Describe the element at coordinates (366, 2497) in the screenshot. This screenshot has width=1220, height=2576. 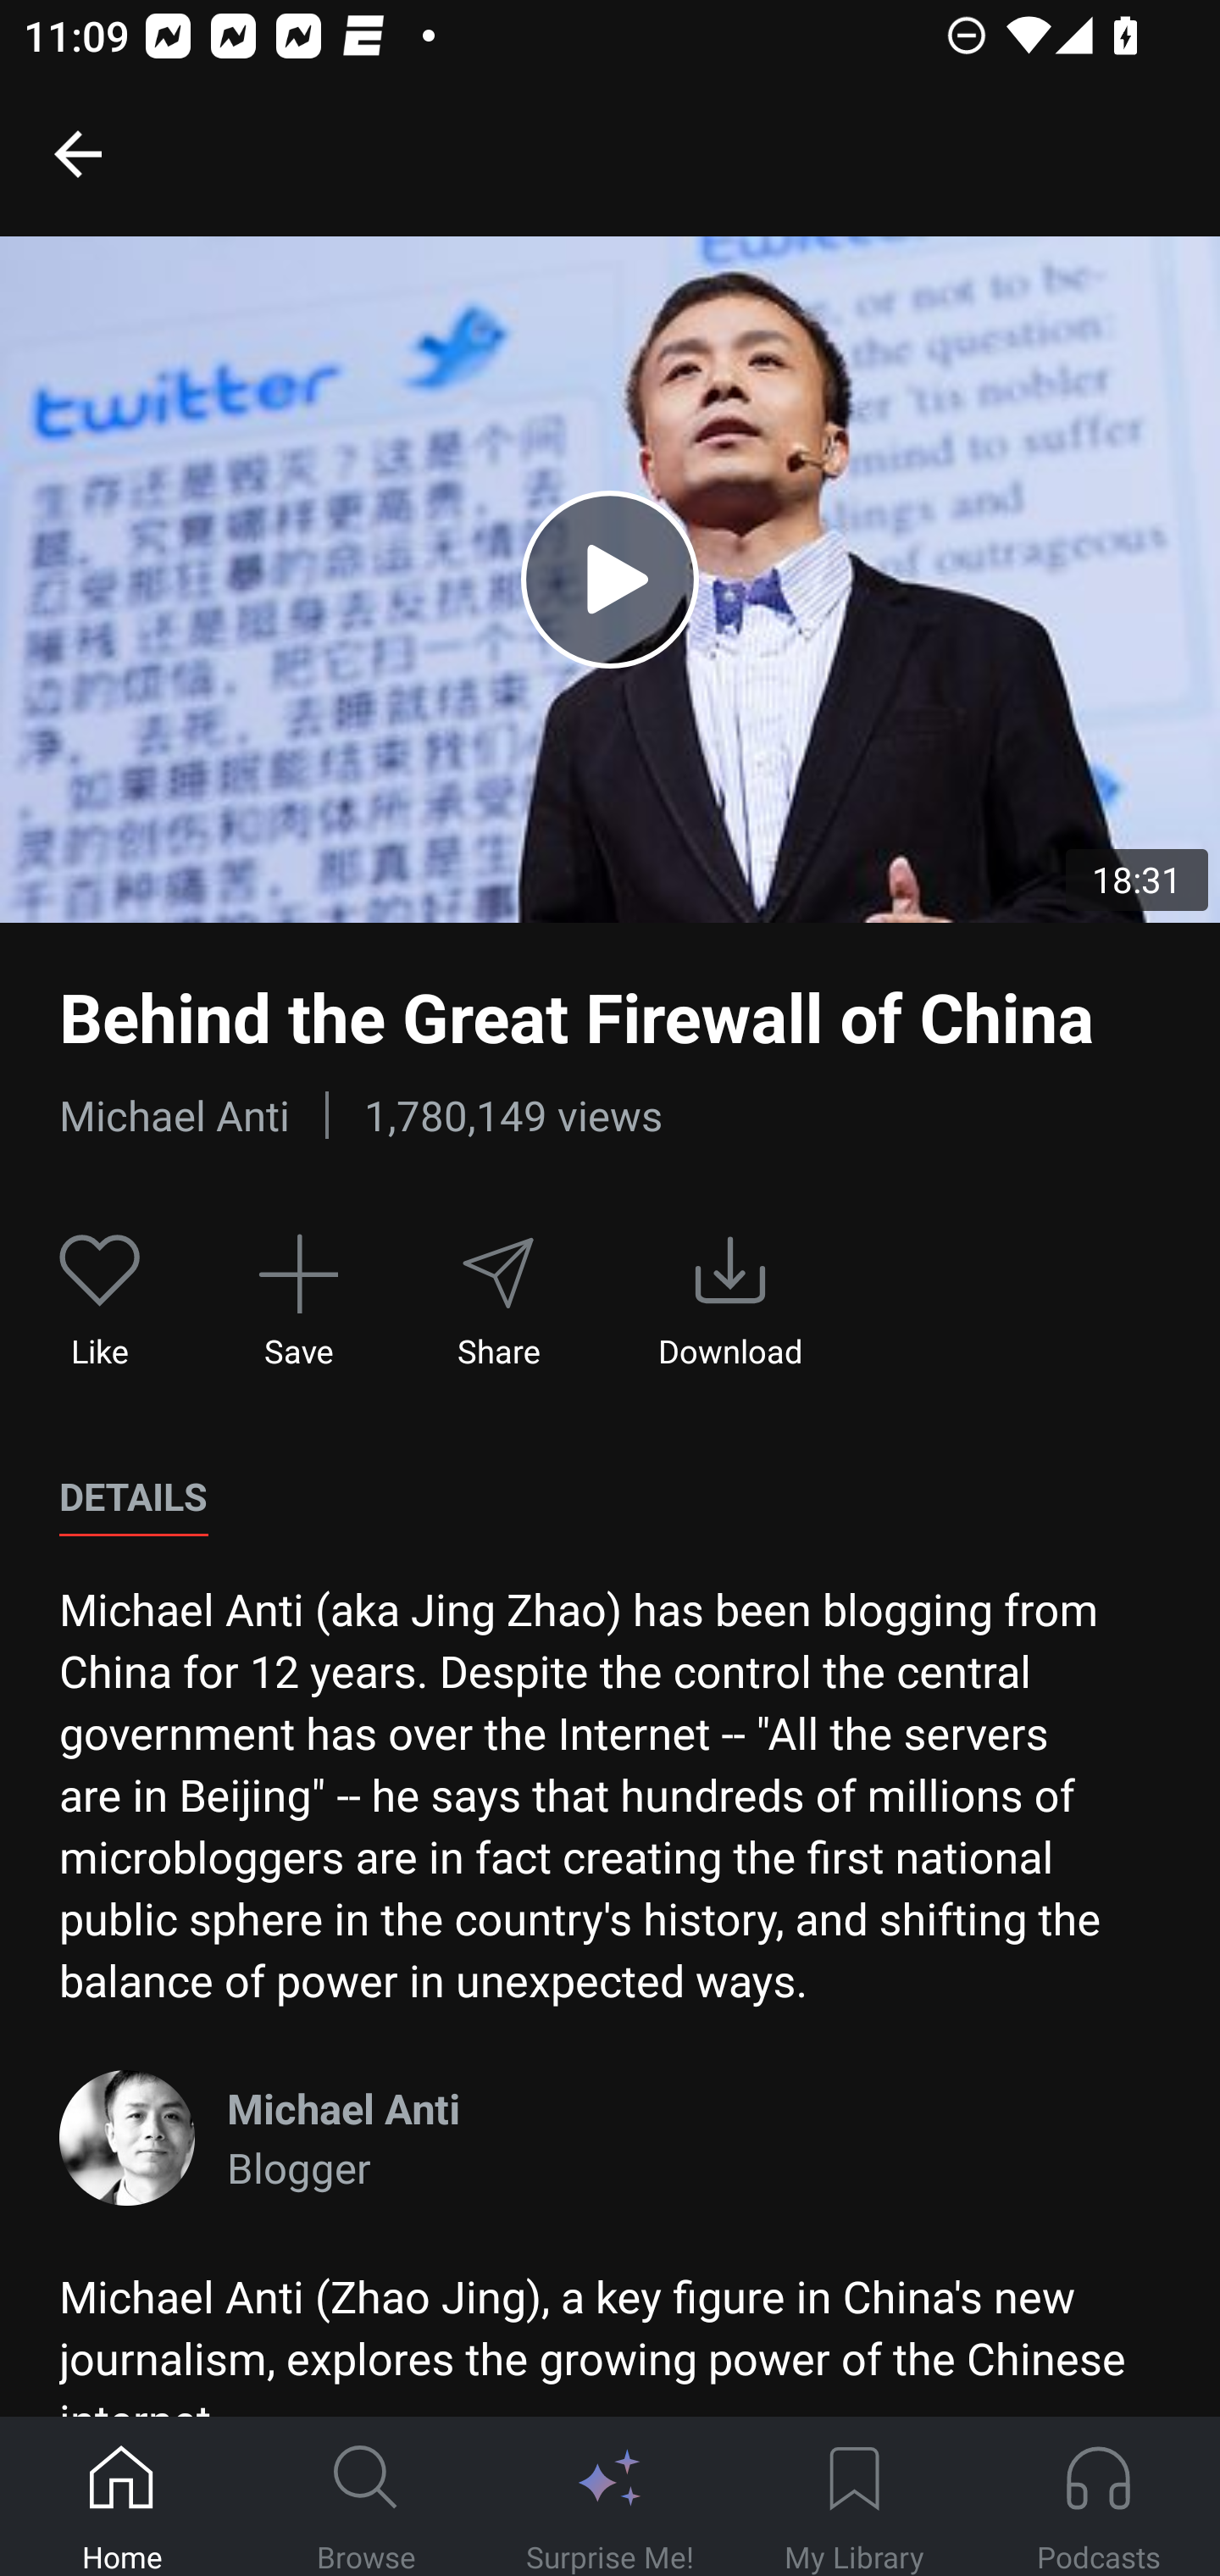
I see `Browse` at that location.